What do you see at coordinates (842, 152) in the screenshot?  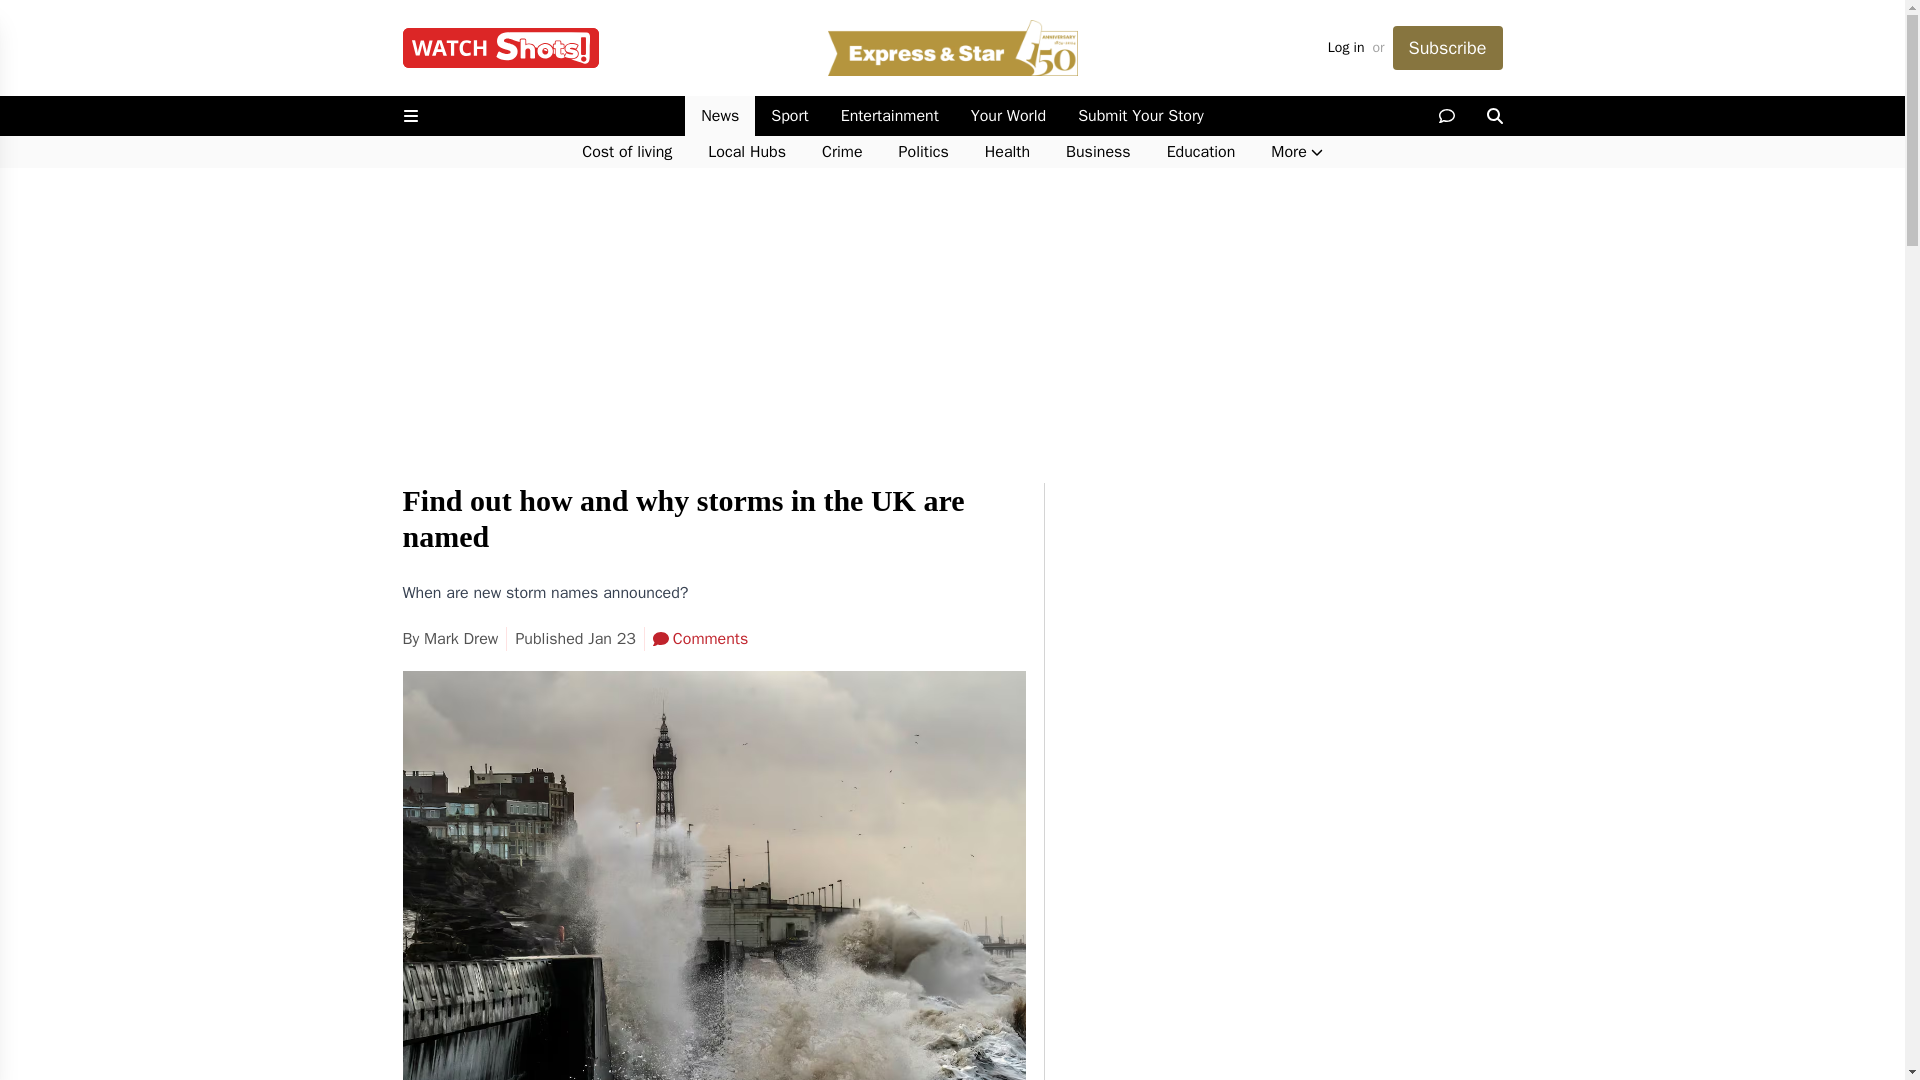 I see `Crime` at bounding box center [842, 152].